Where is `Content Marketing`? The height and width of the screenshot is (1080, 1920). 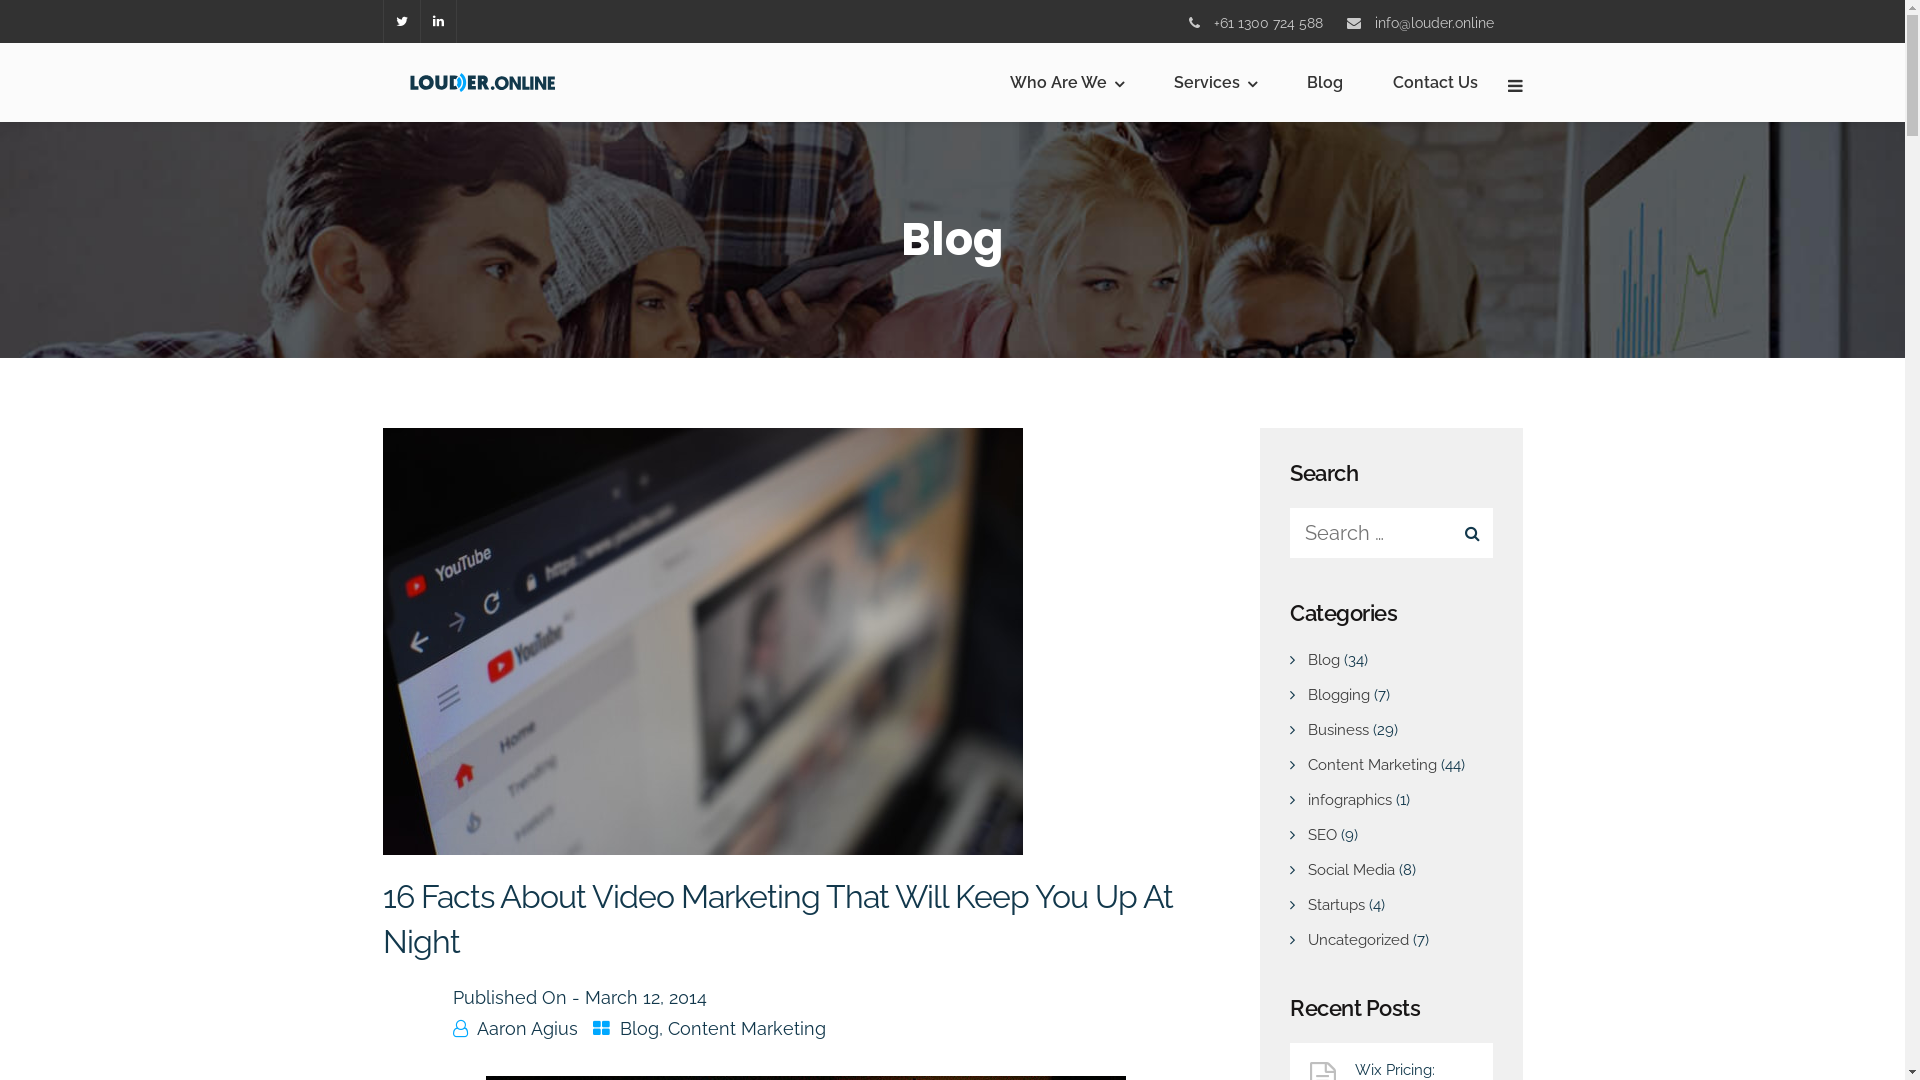
Content Marketing is located at coordinates (1372, 765).